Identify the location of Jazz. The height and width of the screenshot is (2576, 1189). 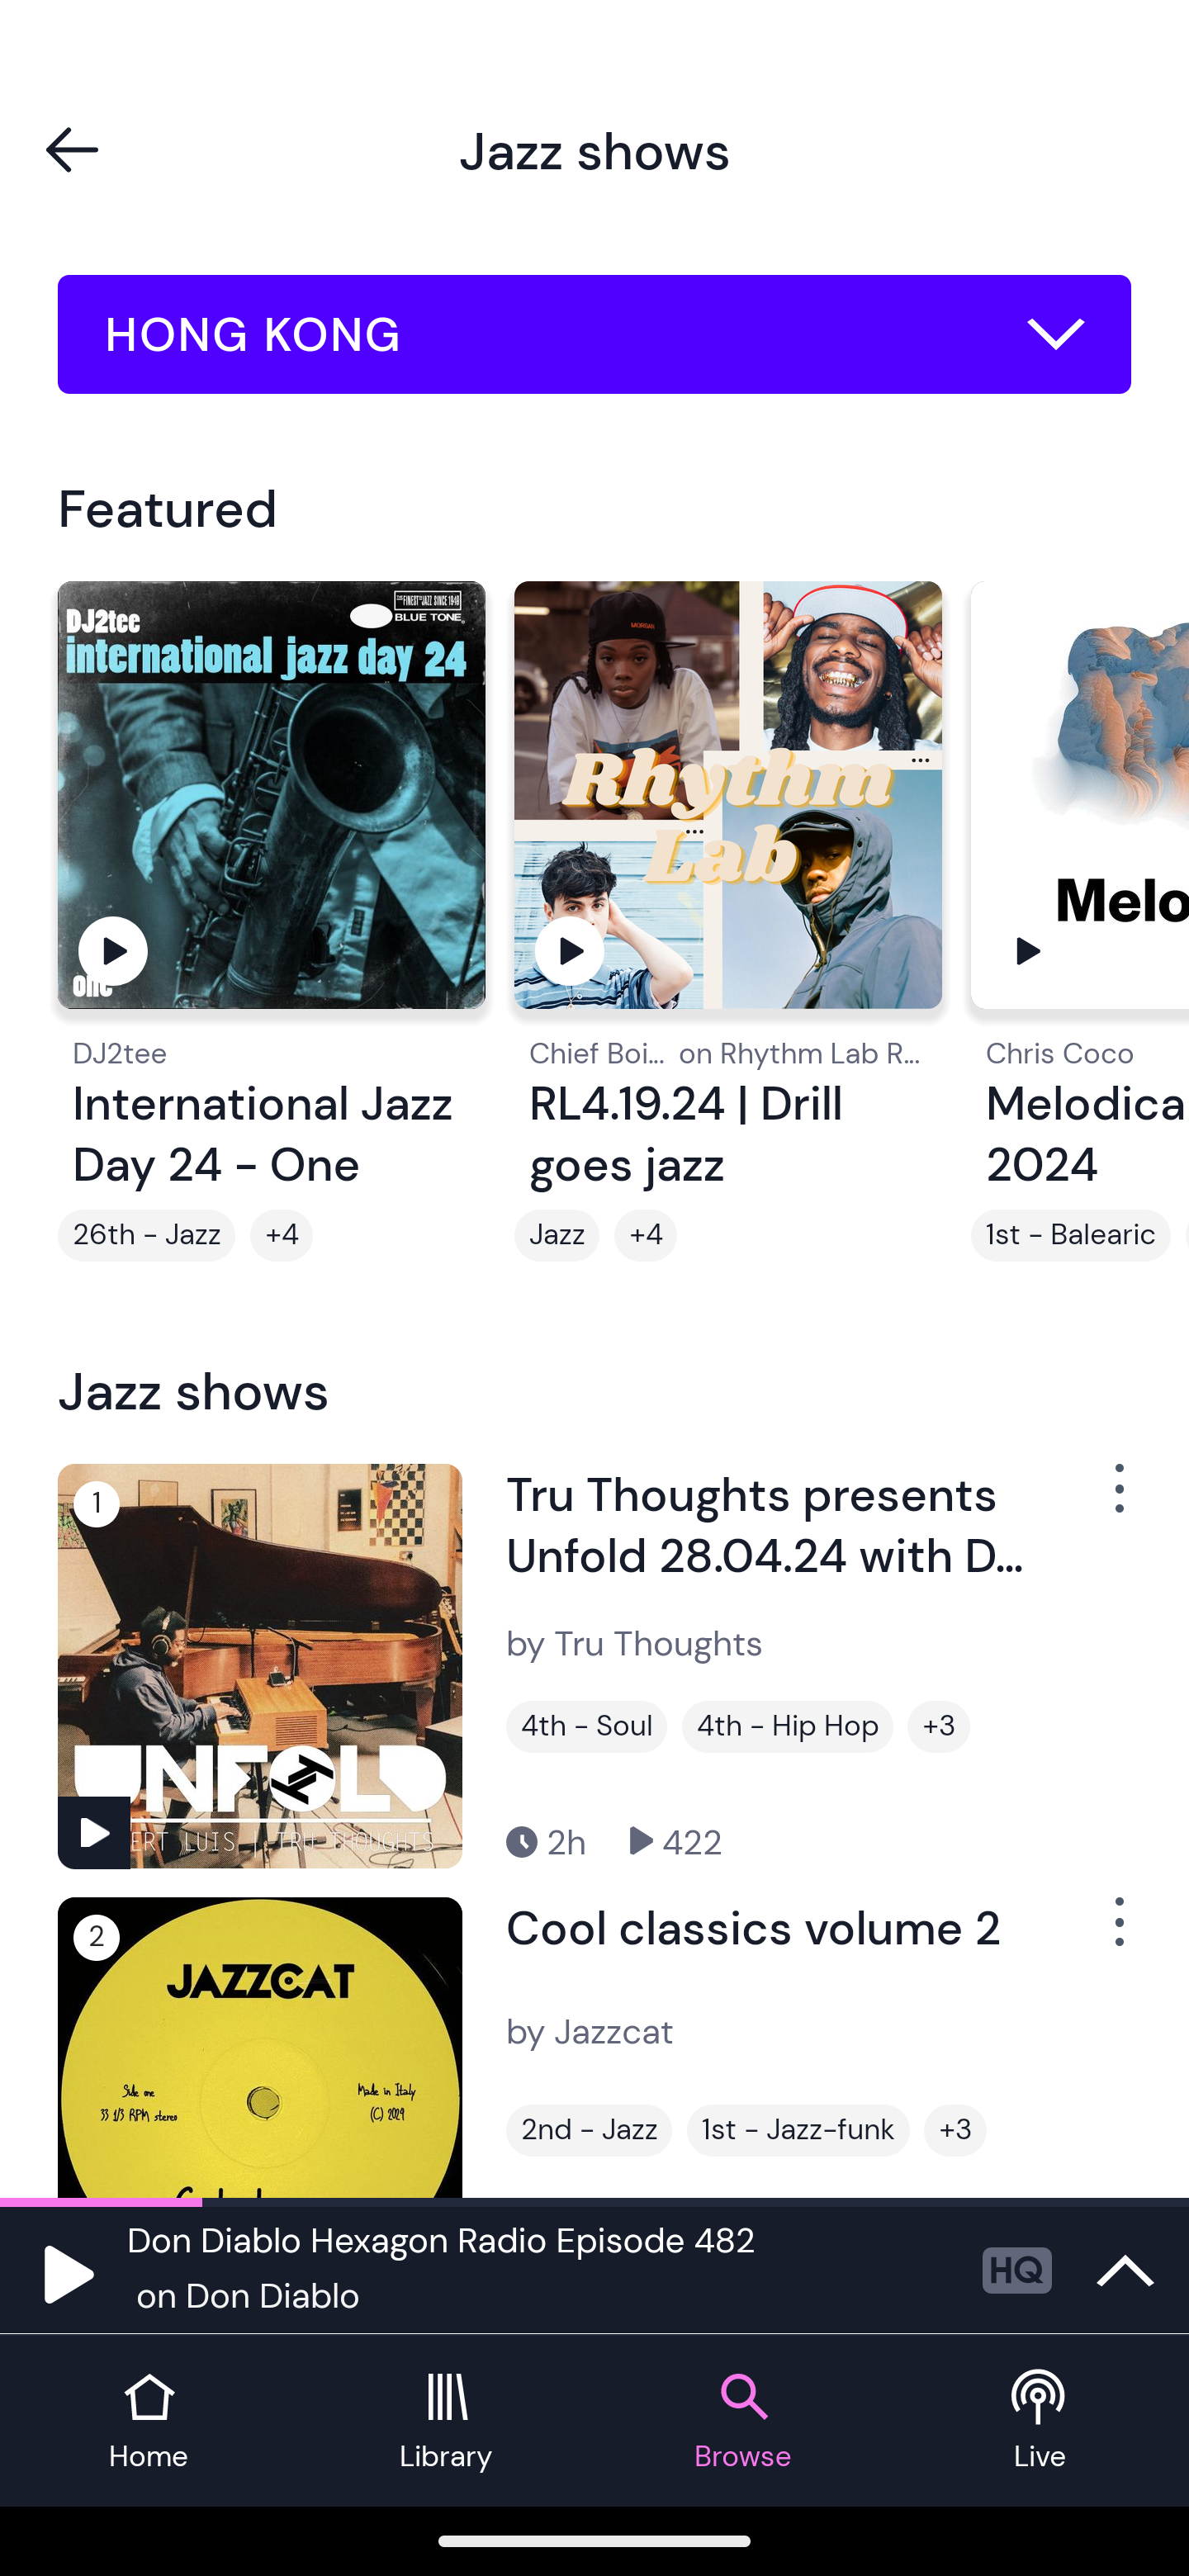
(557, 1236).